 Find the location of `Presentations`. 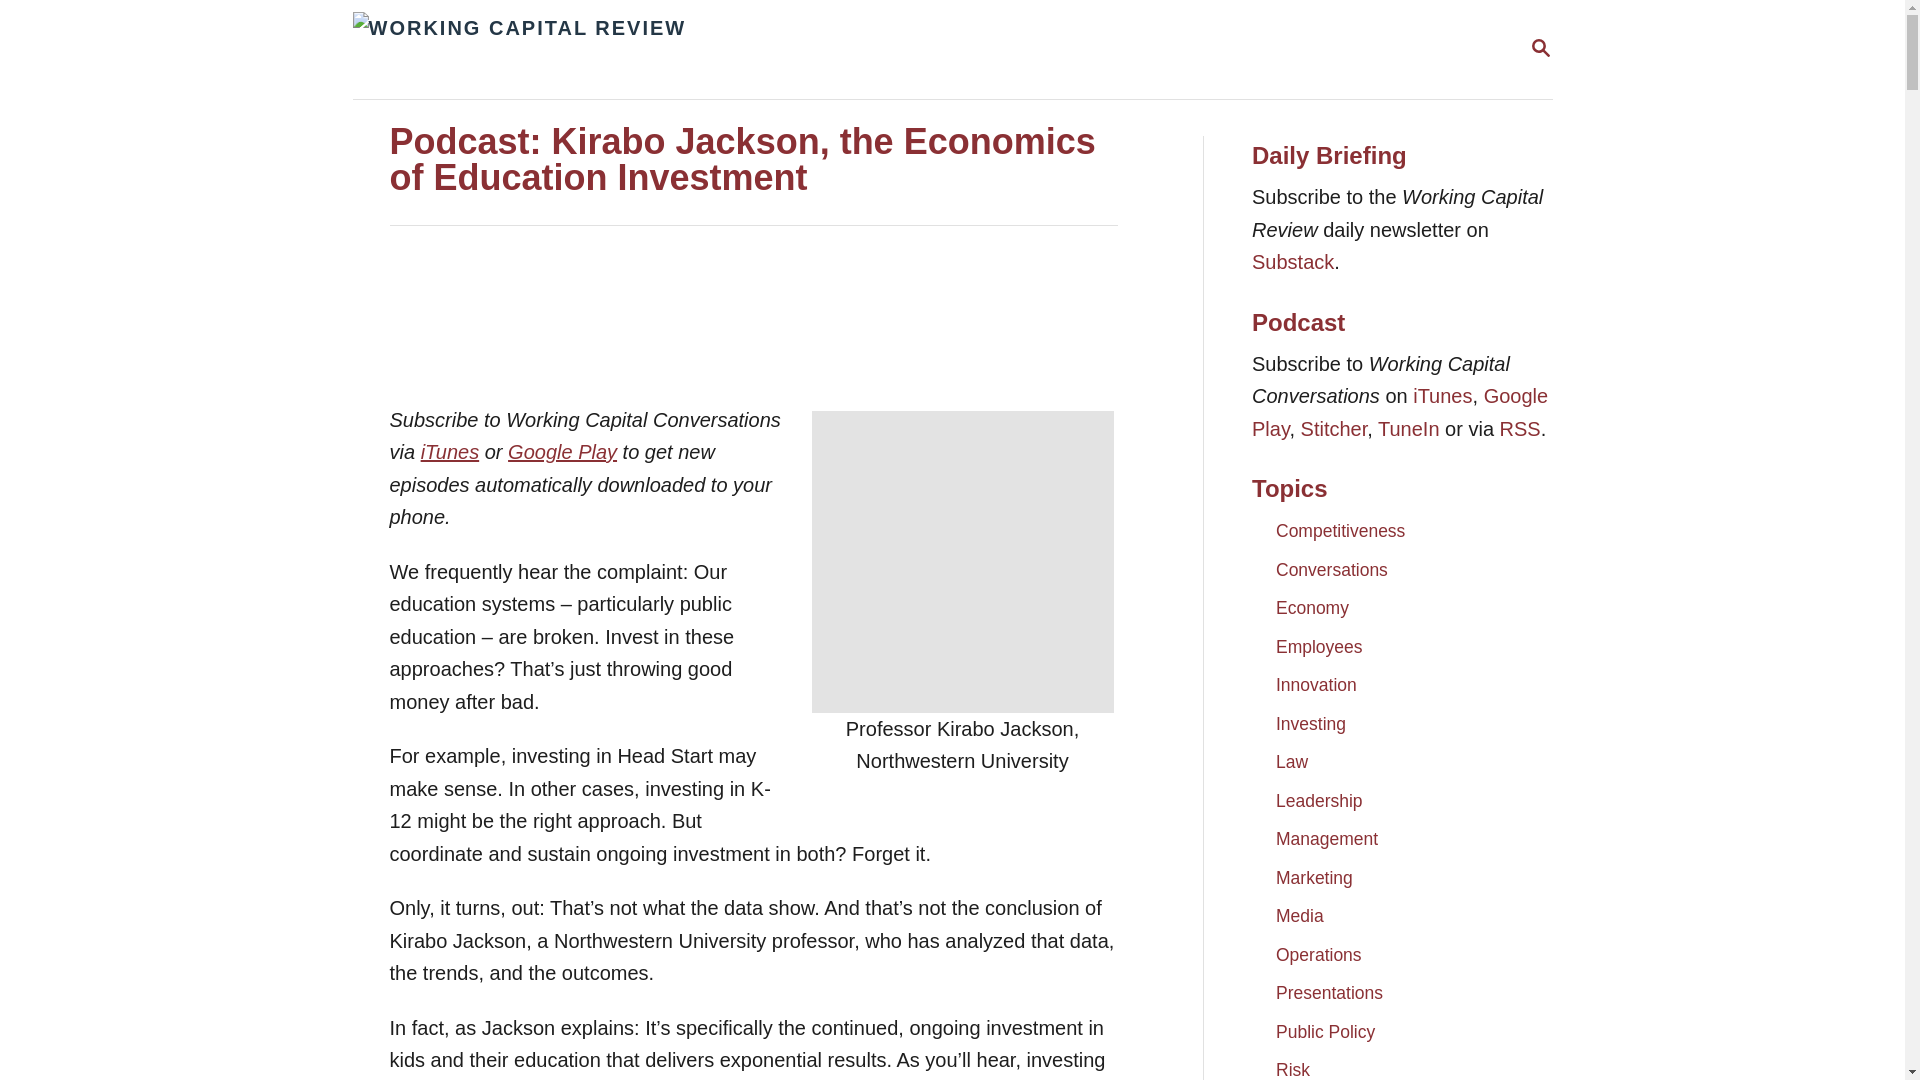

Presentations is located at coordinates (1329, 992).